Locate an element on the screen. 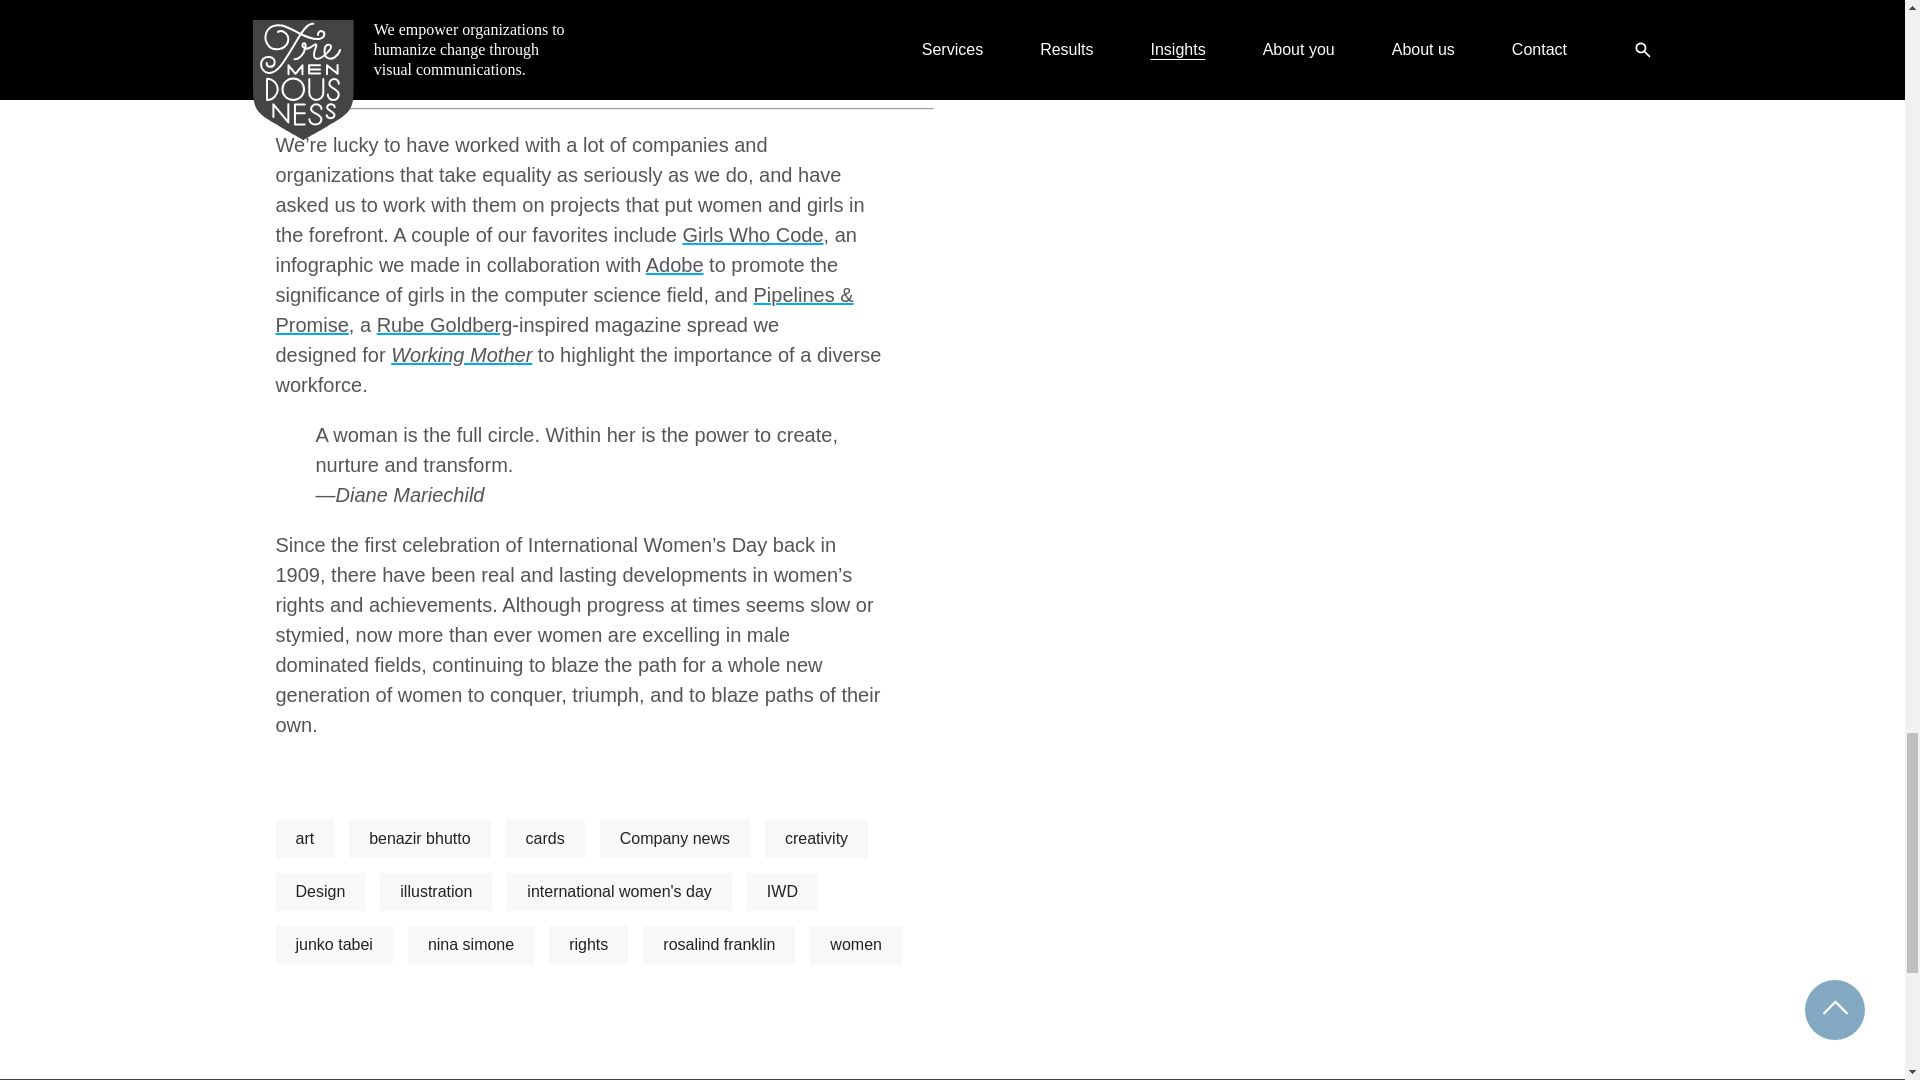  Girls Who Code is located at coordinates (752, 234).